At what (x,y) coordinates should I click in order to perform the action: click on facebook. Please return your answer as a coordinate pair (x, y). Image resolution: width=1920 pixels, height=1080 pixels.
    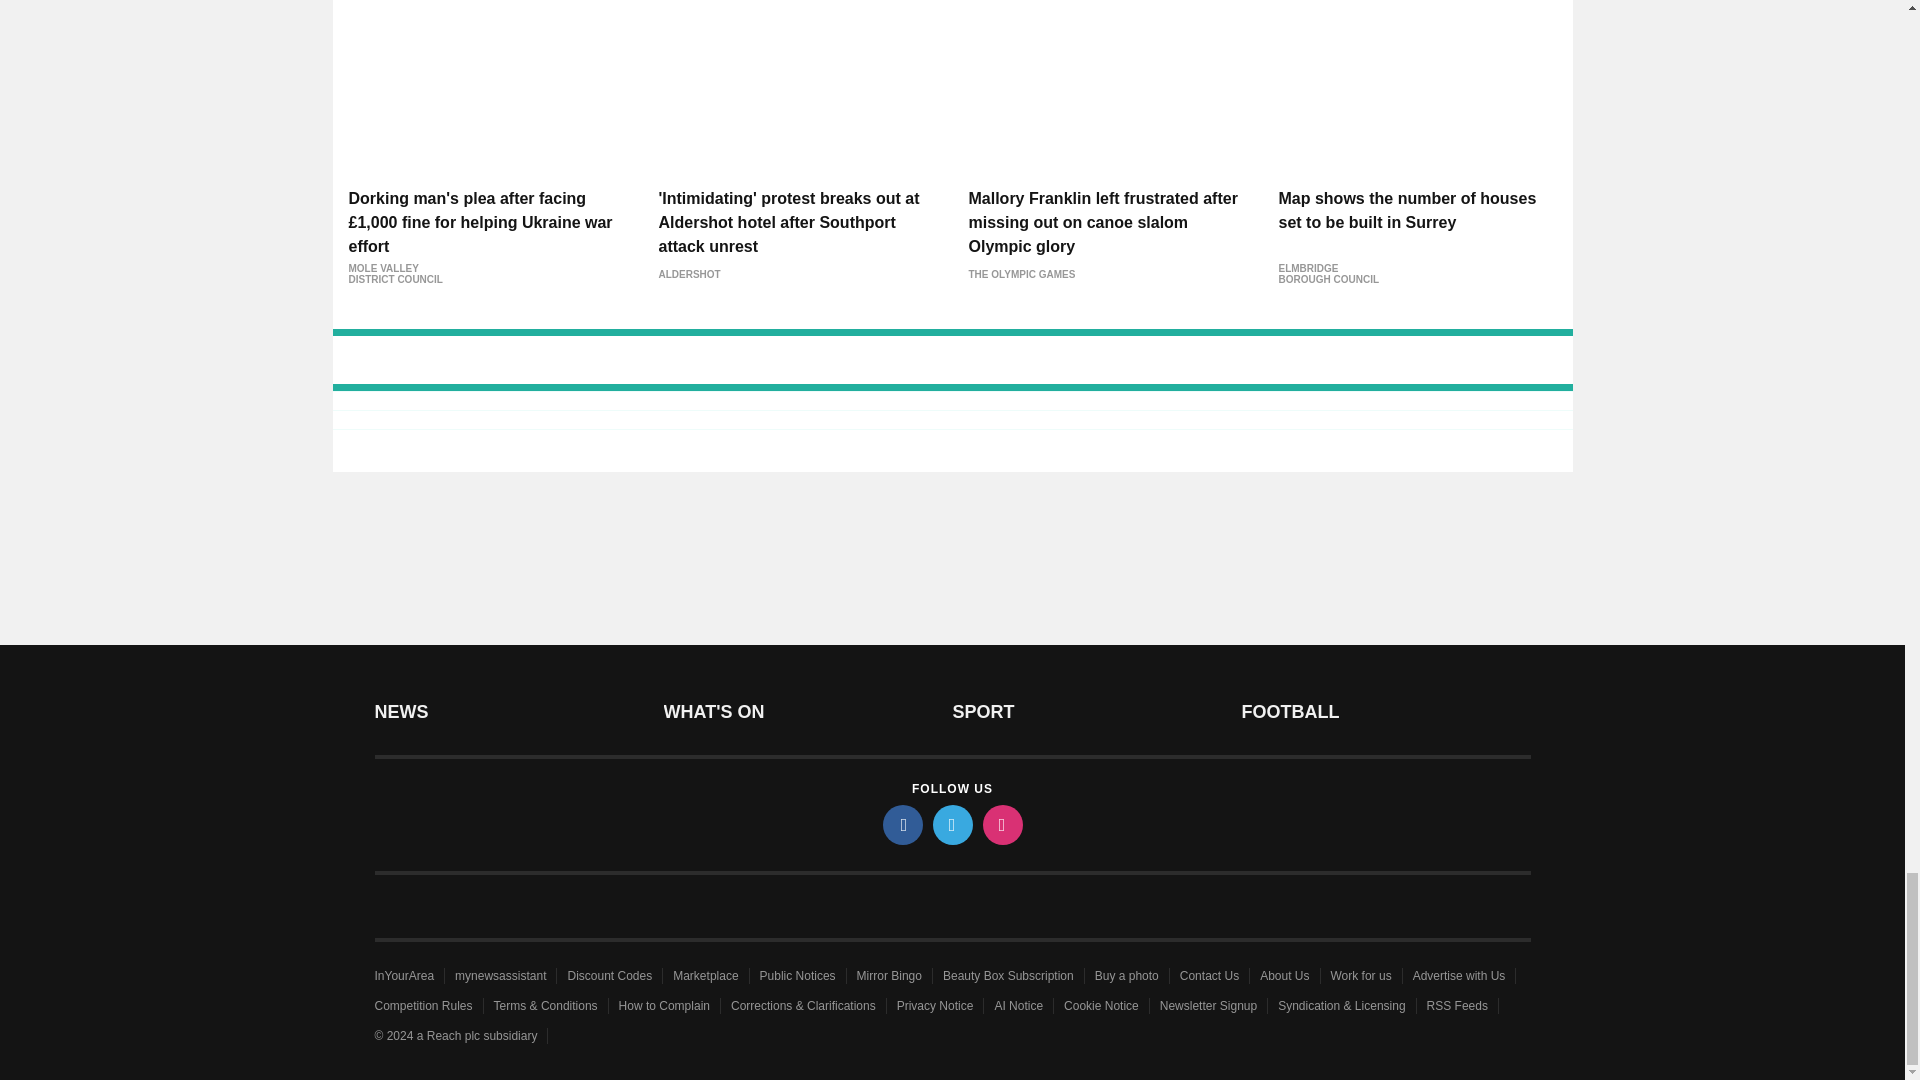
    Looking at the image, I should click on (901, 824).